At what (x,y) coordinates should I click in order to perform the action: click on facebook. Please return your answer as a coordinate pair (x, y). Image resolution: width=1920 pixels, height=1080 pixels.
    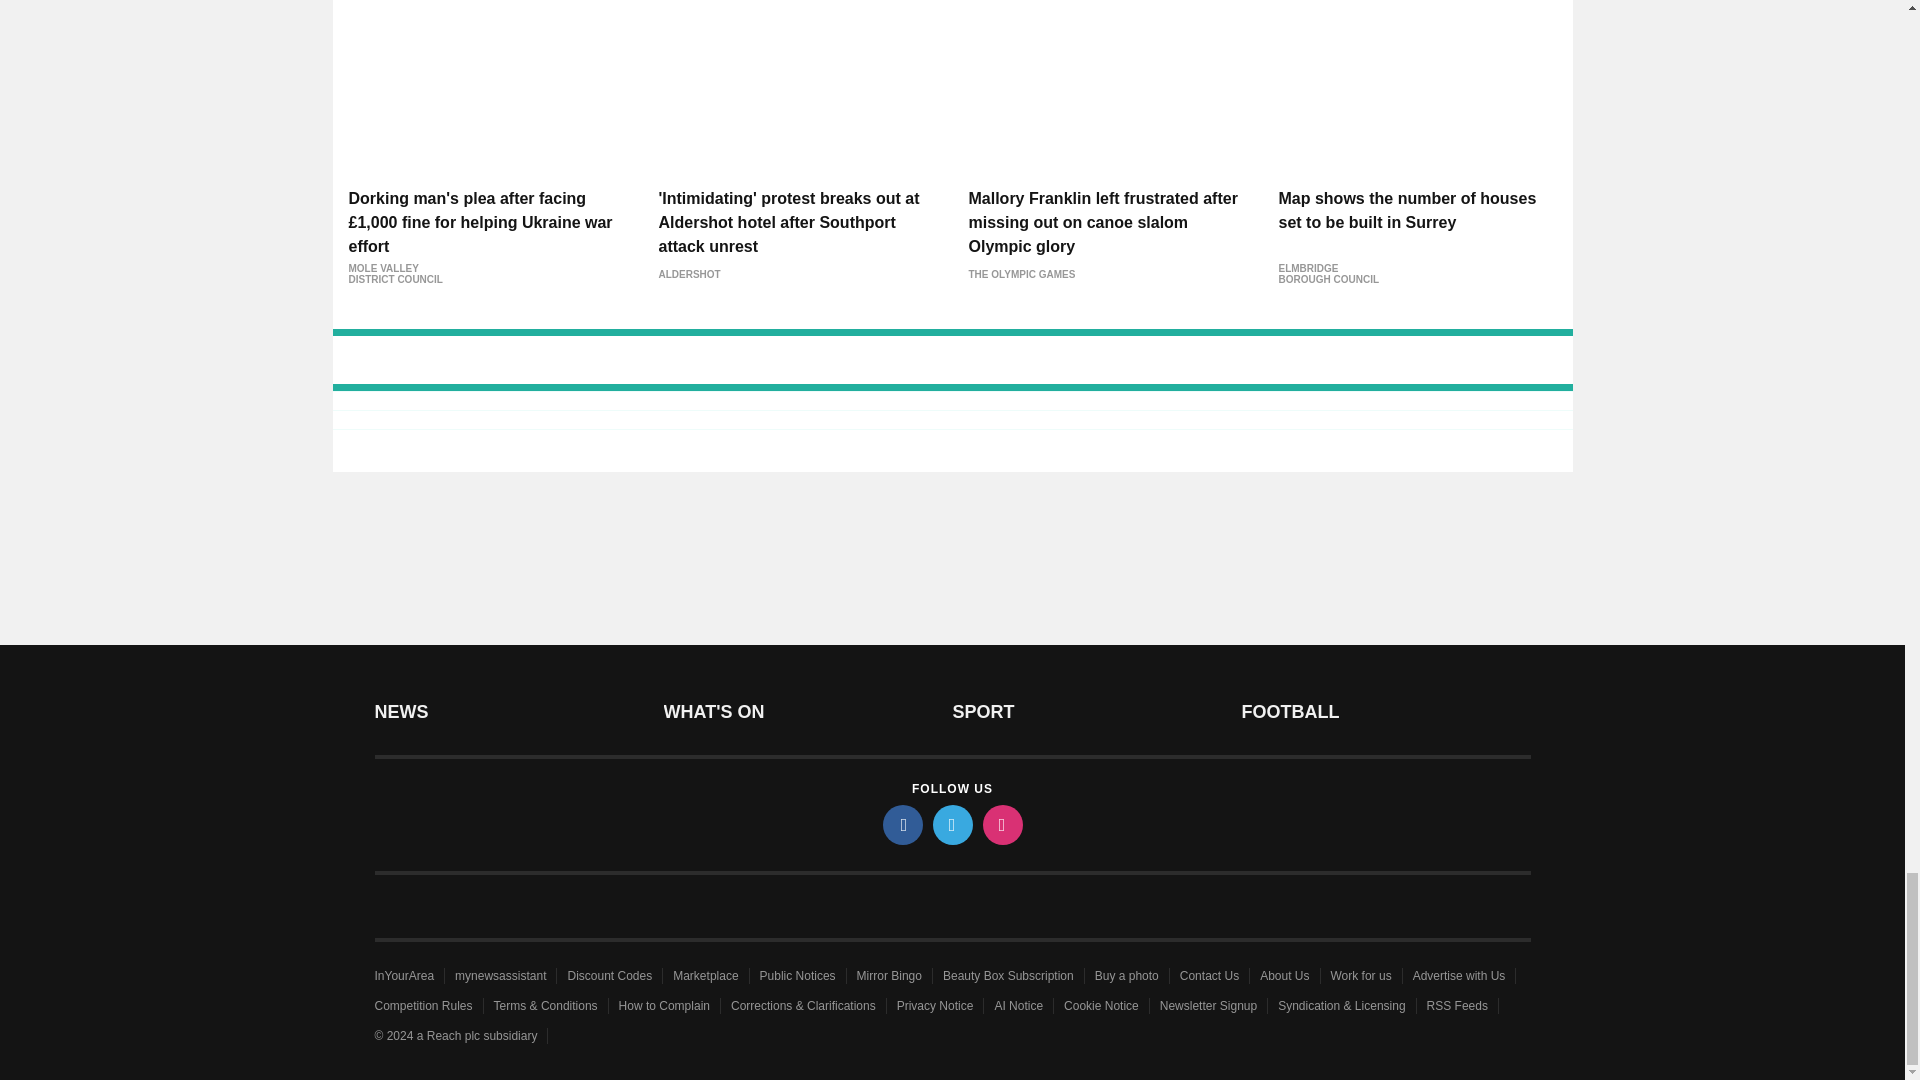
    Looking at the image, I should click on (901, 824).